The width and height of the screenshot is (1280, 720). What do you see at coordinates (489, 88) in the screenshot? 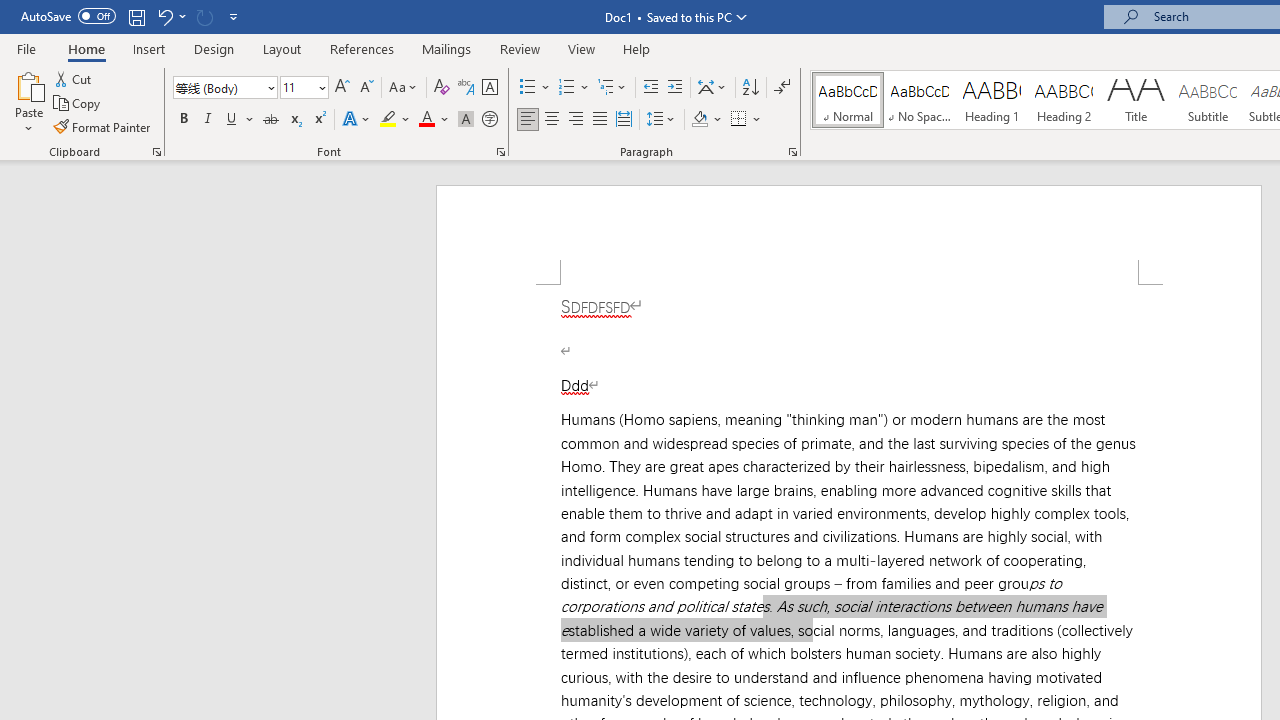
I see `Character Border` at bounding box center [489, 88].